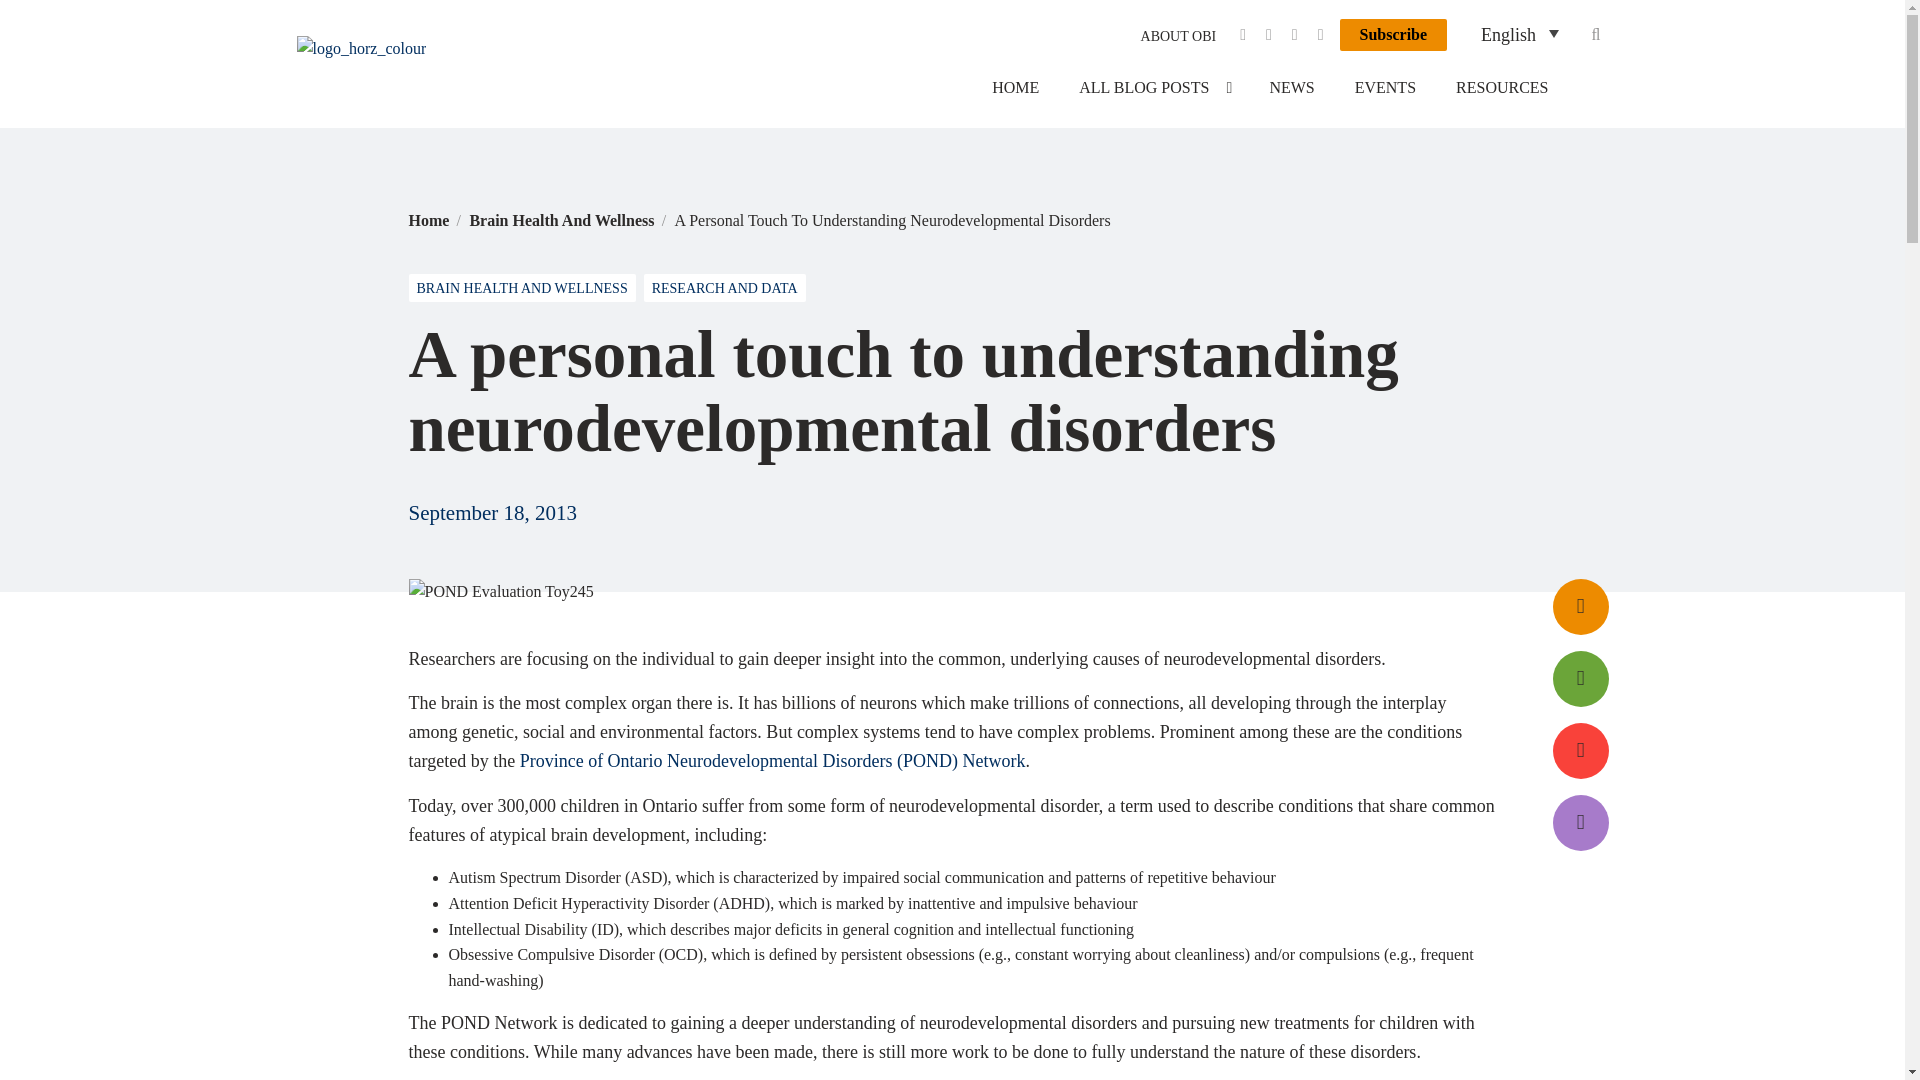 The image size is (1920, 1080). I want to click on HOME, so click(1015, 88).